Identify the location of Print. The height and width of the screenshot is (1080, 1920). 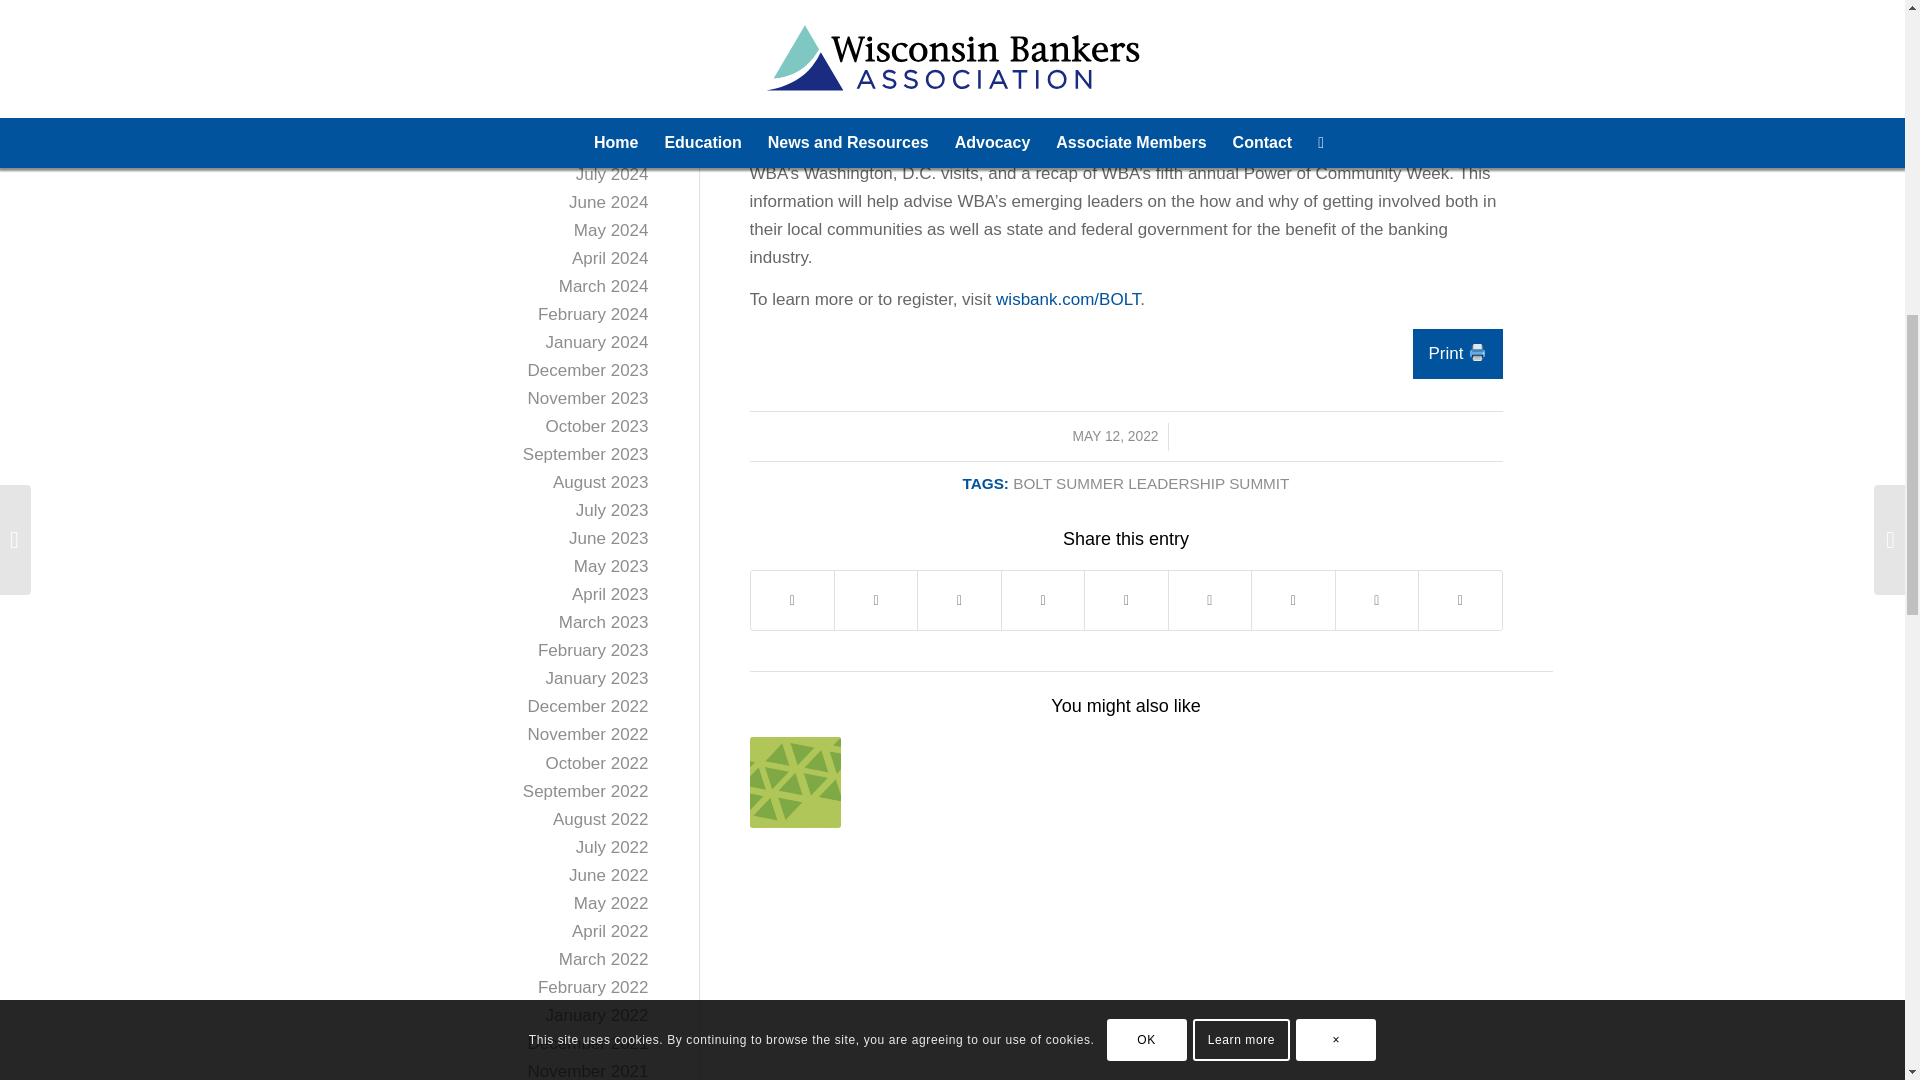
(1457, 354).